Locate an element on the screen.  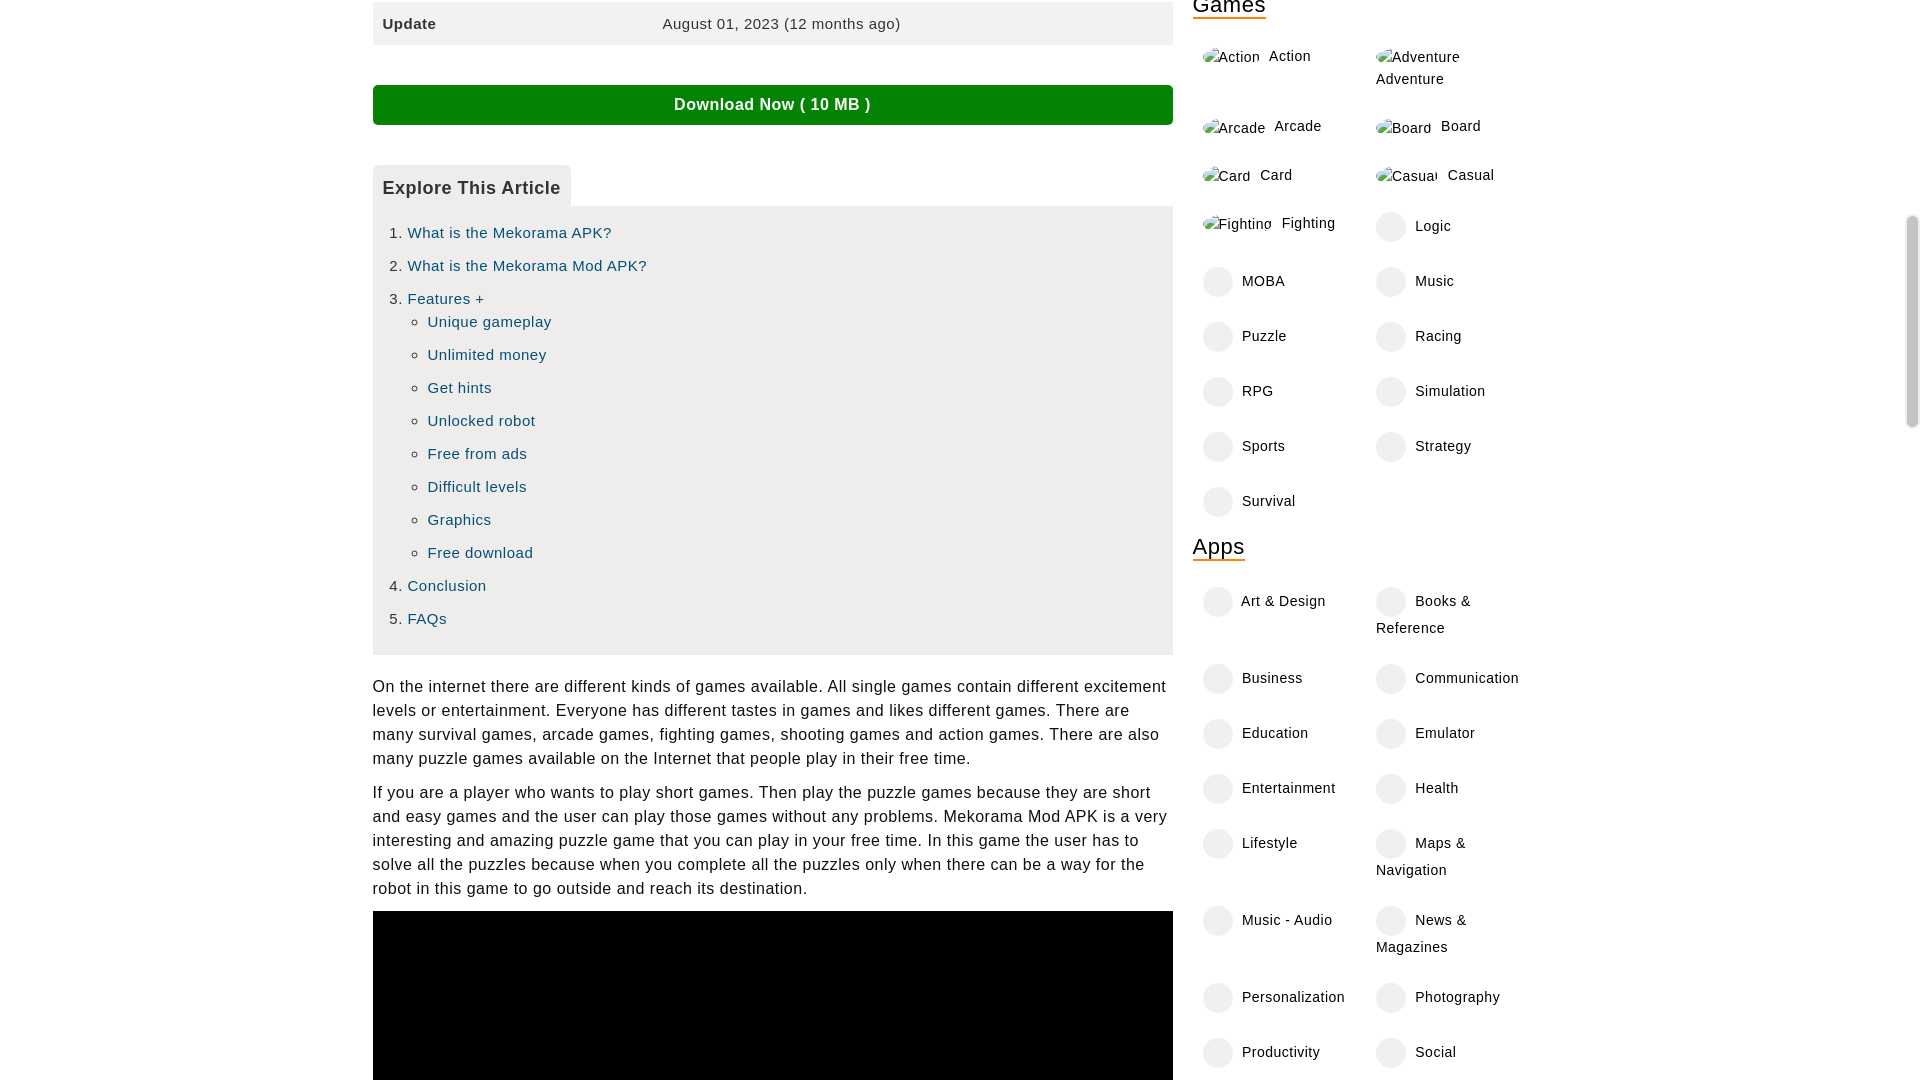
Graphics is located at coordinates (460, 519).